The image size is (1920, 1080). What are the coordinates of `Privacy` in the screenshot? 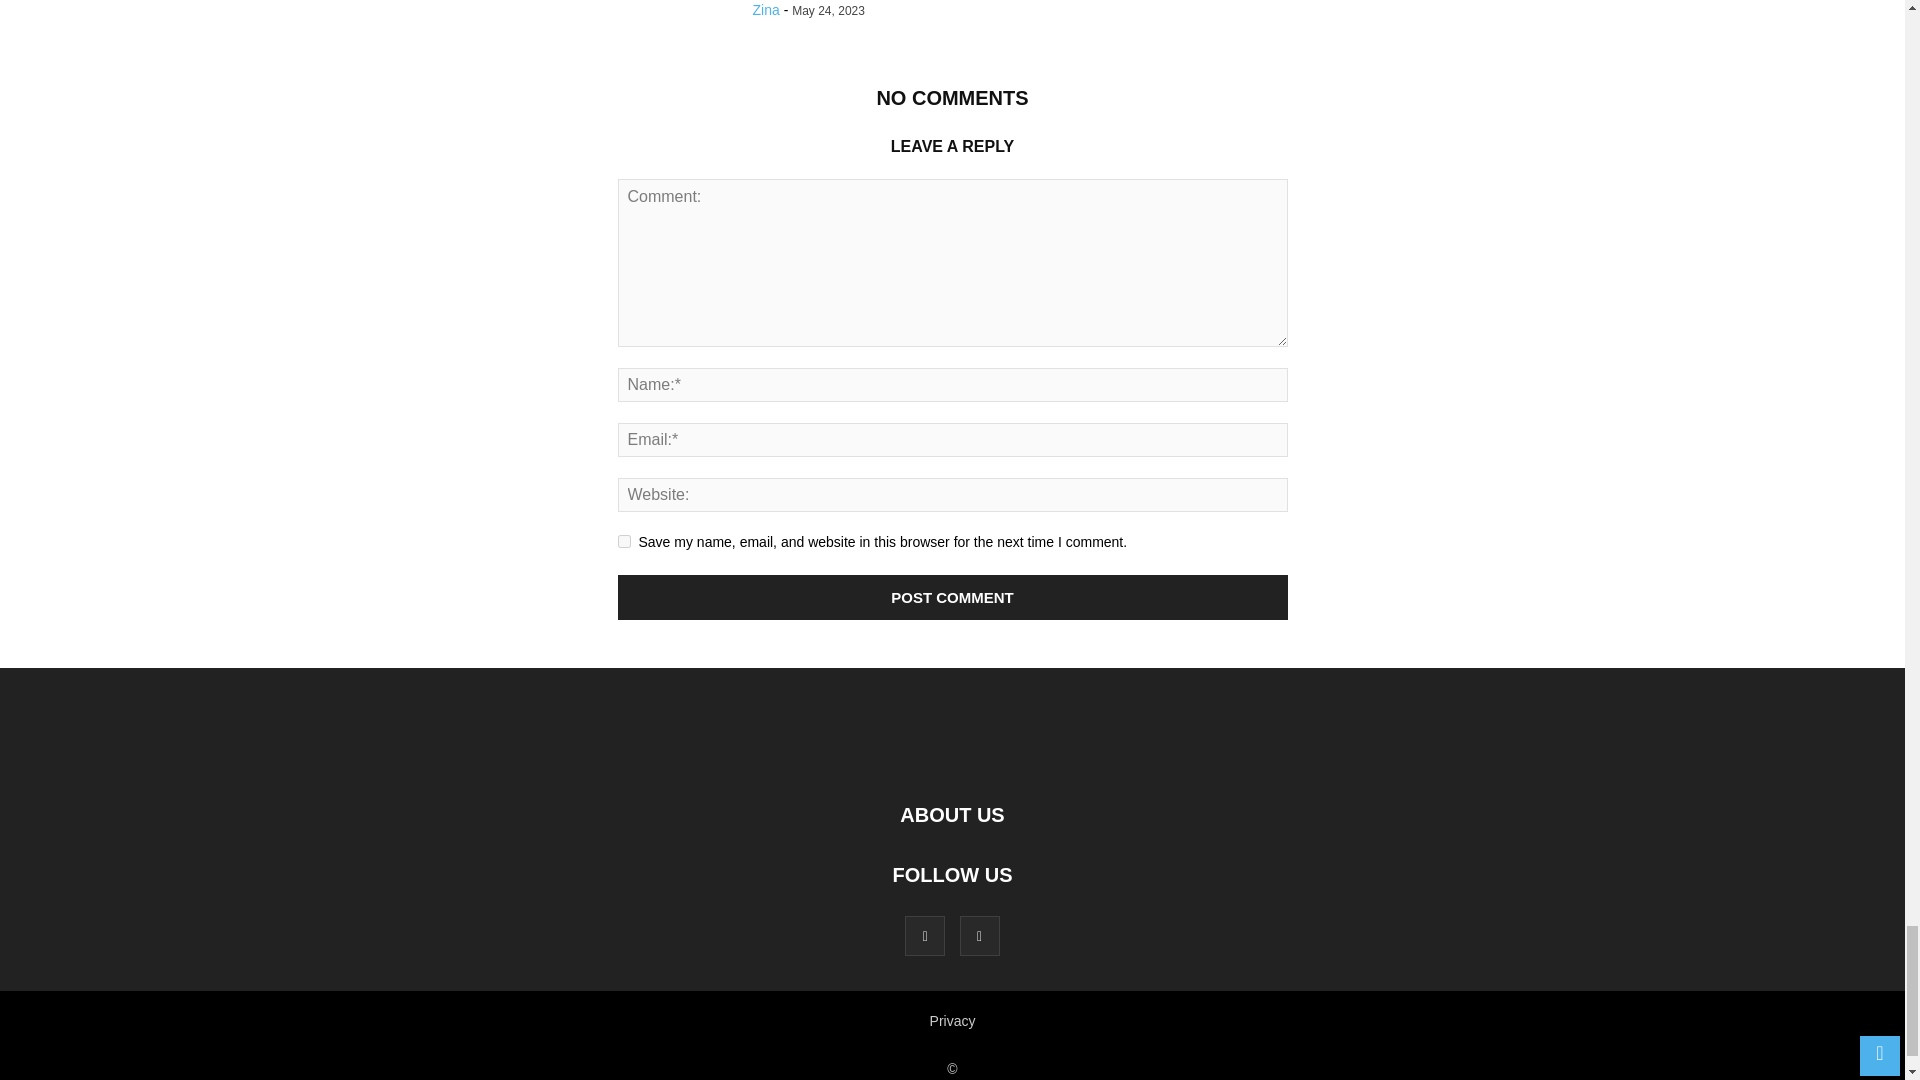 It's located at (952, 1021).